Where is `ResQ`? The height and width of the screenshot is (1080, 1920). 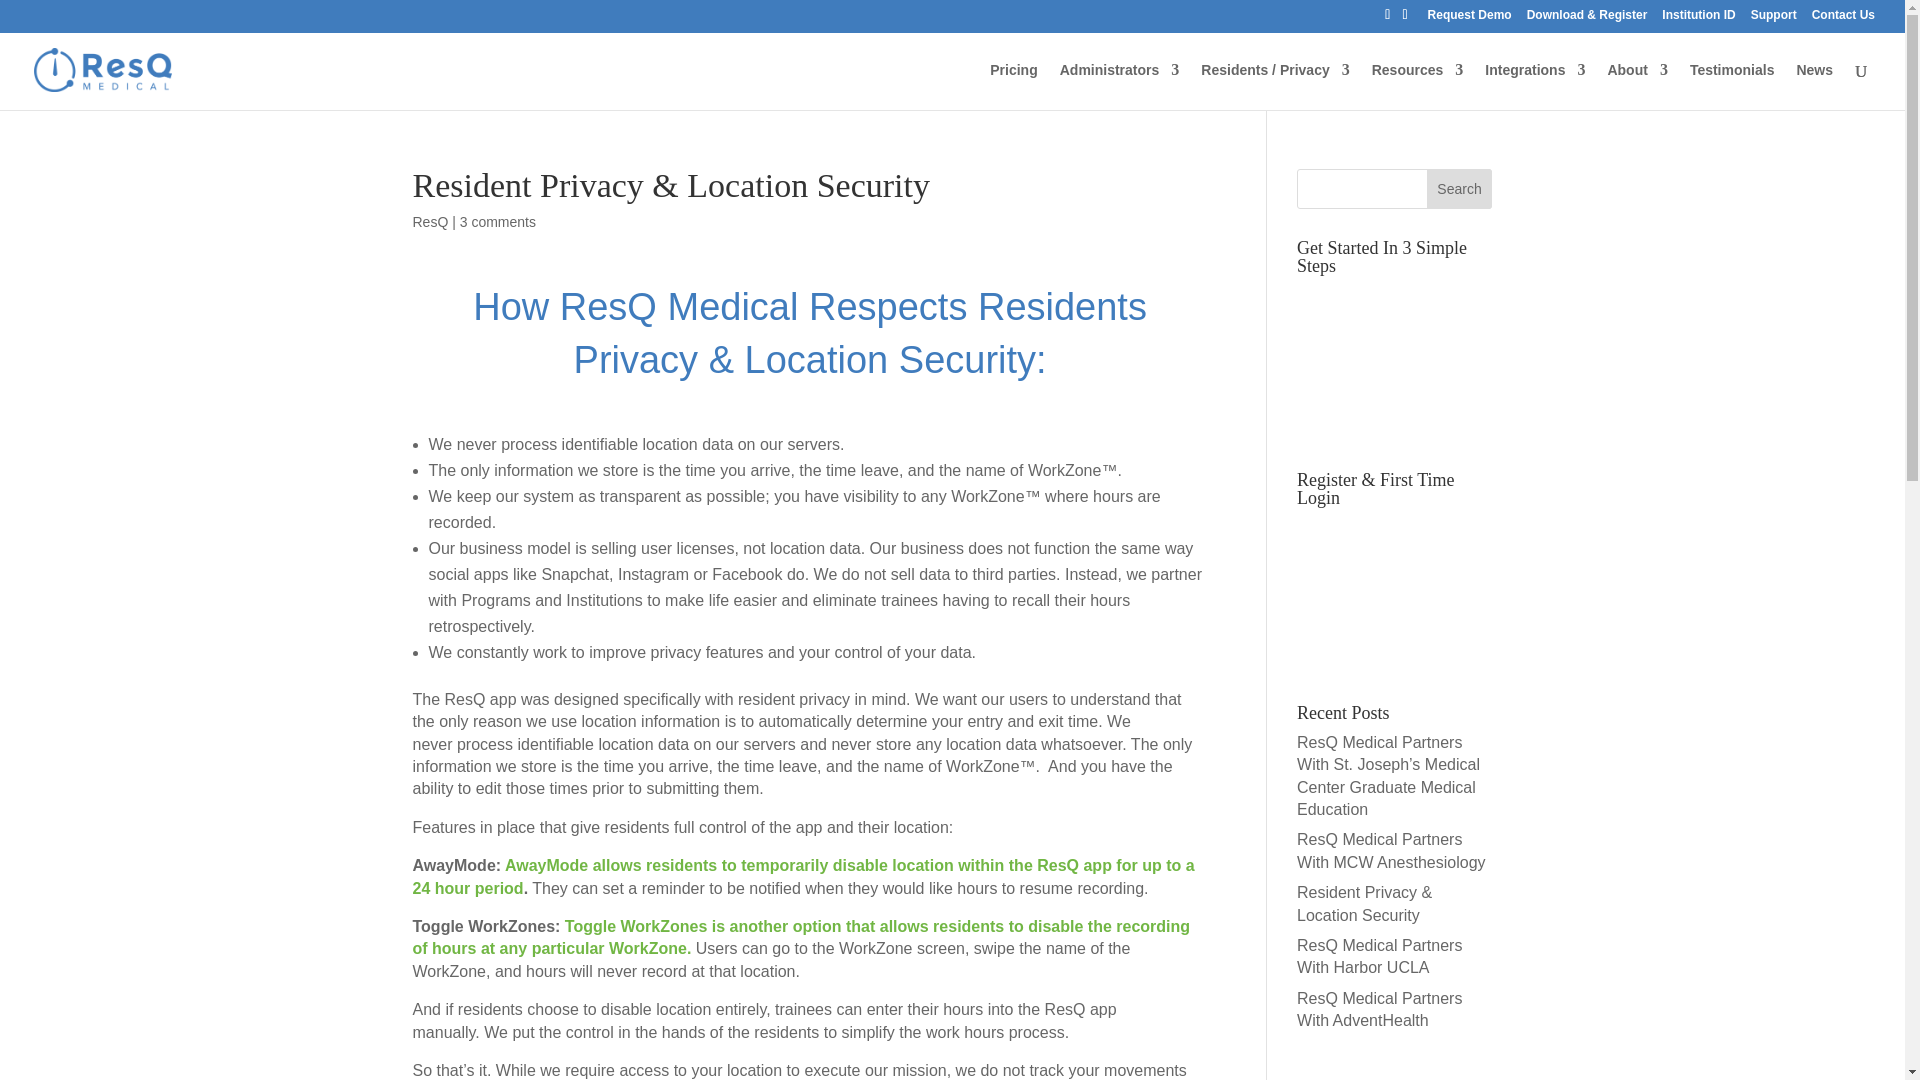
ResQ is located at coordinates (430, 222).